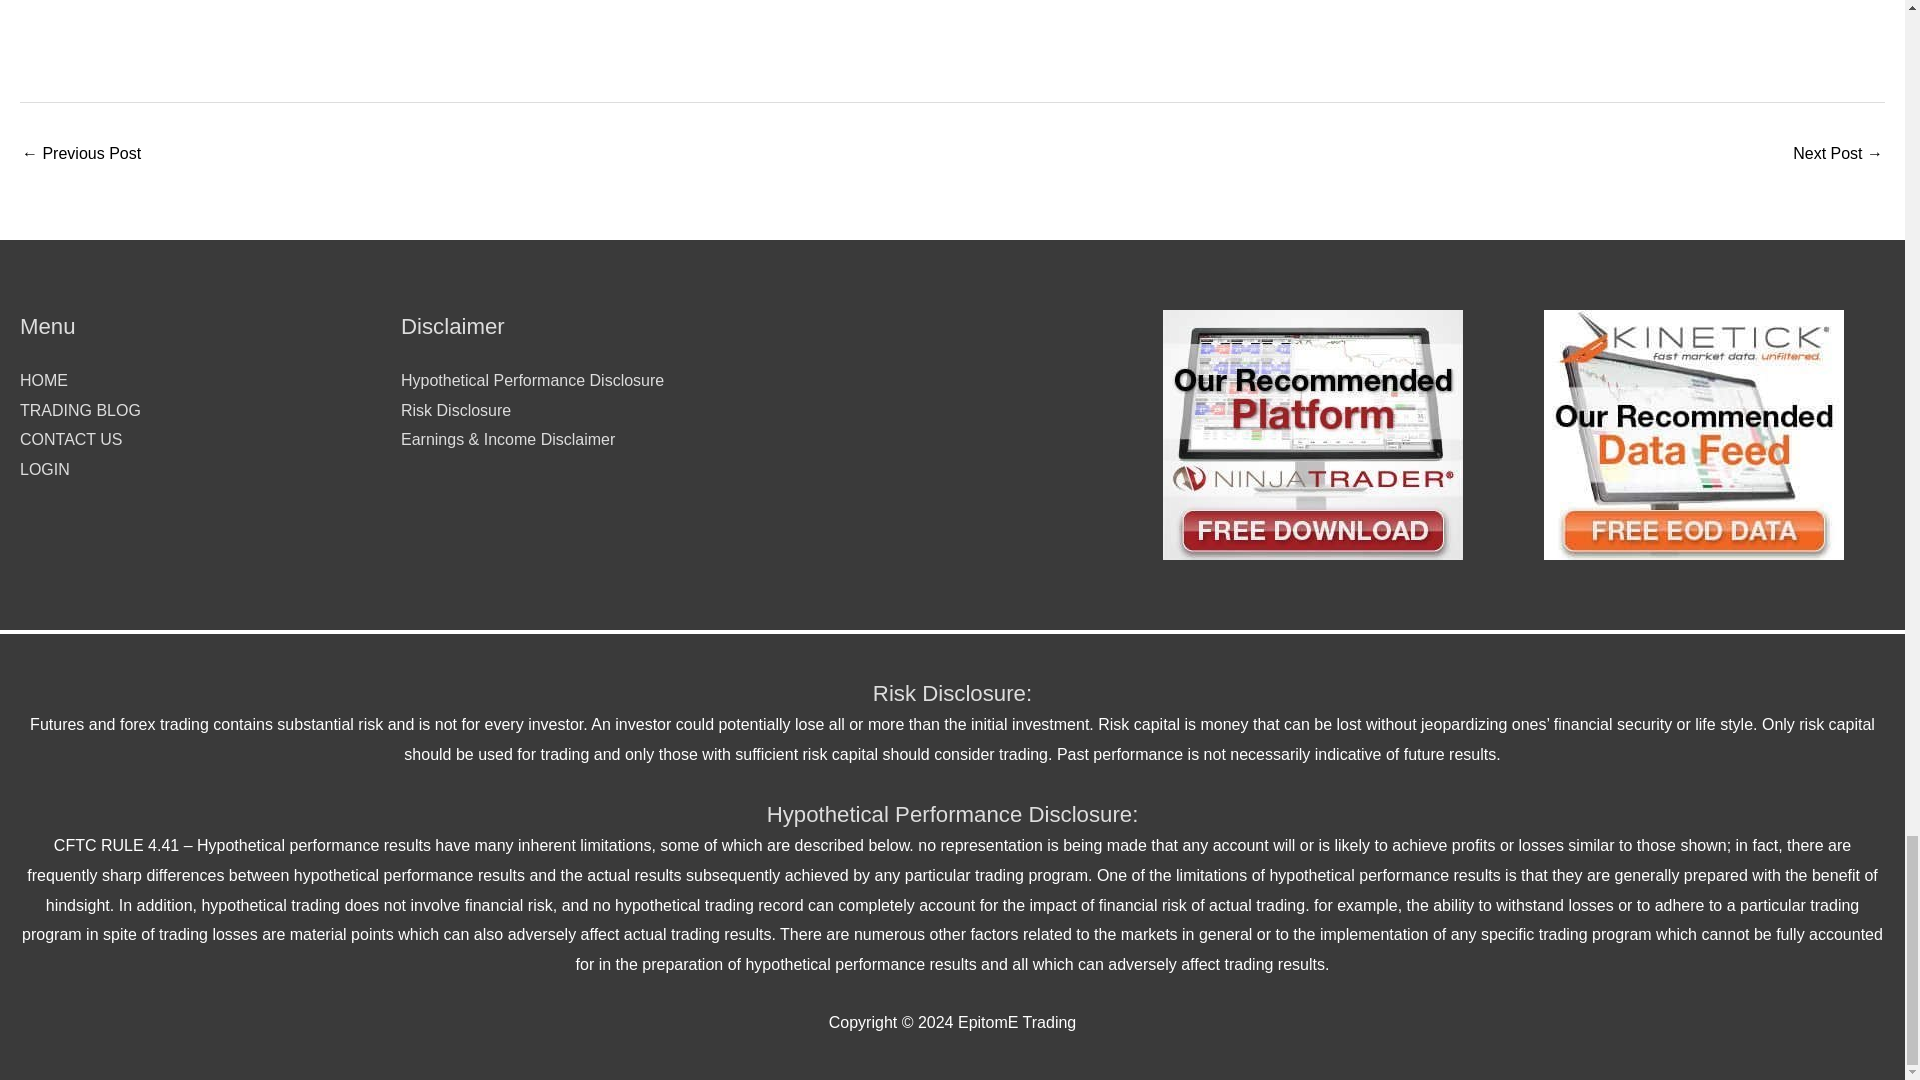 The image size is (1920, 1080). What do you see at coordinates (43, 380) in the screenshot?
I see `HOME` at bounding box center [43, 380].